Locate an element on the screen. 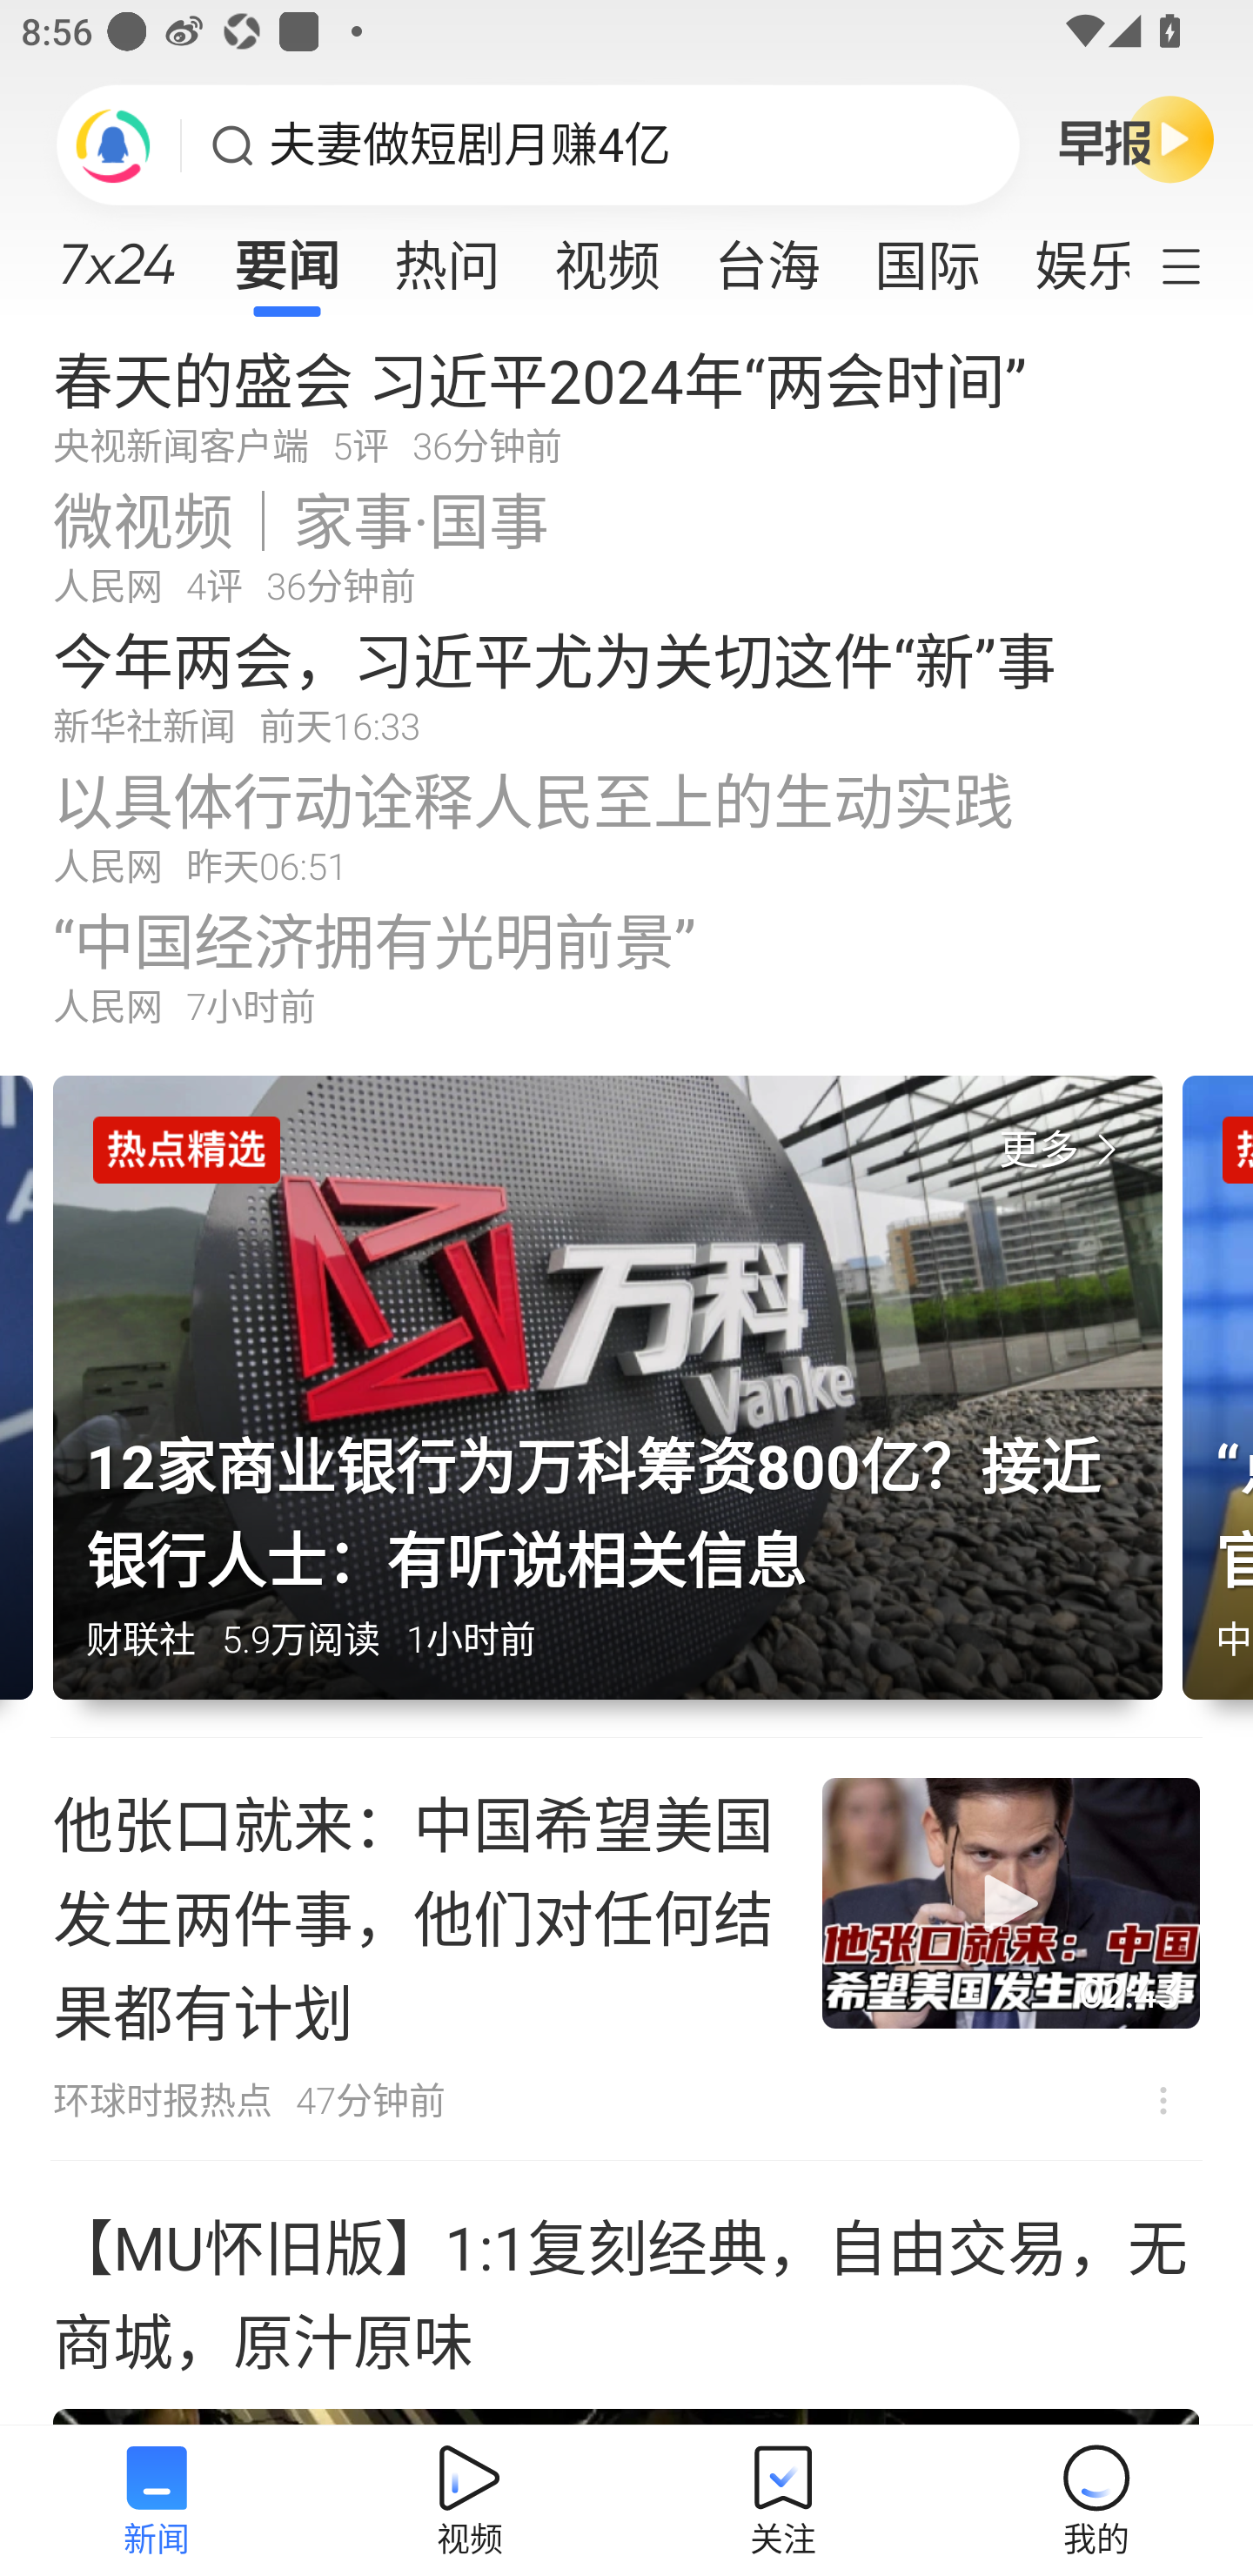  视频 is located at coordinates (607, 256).